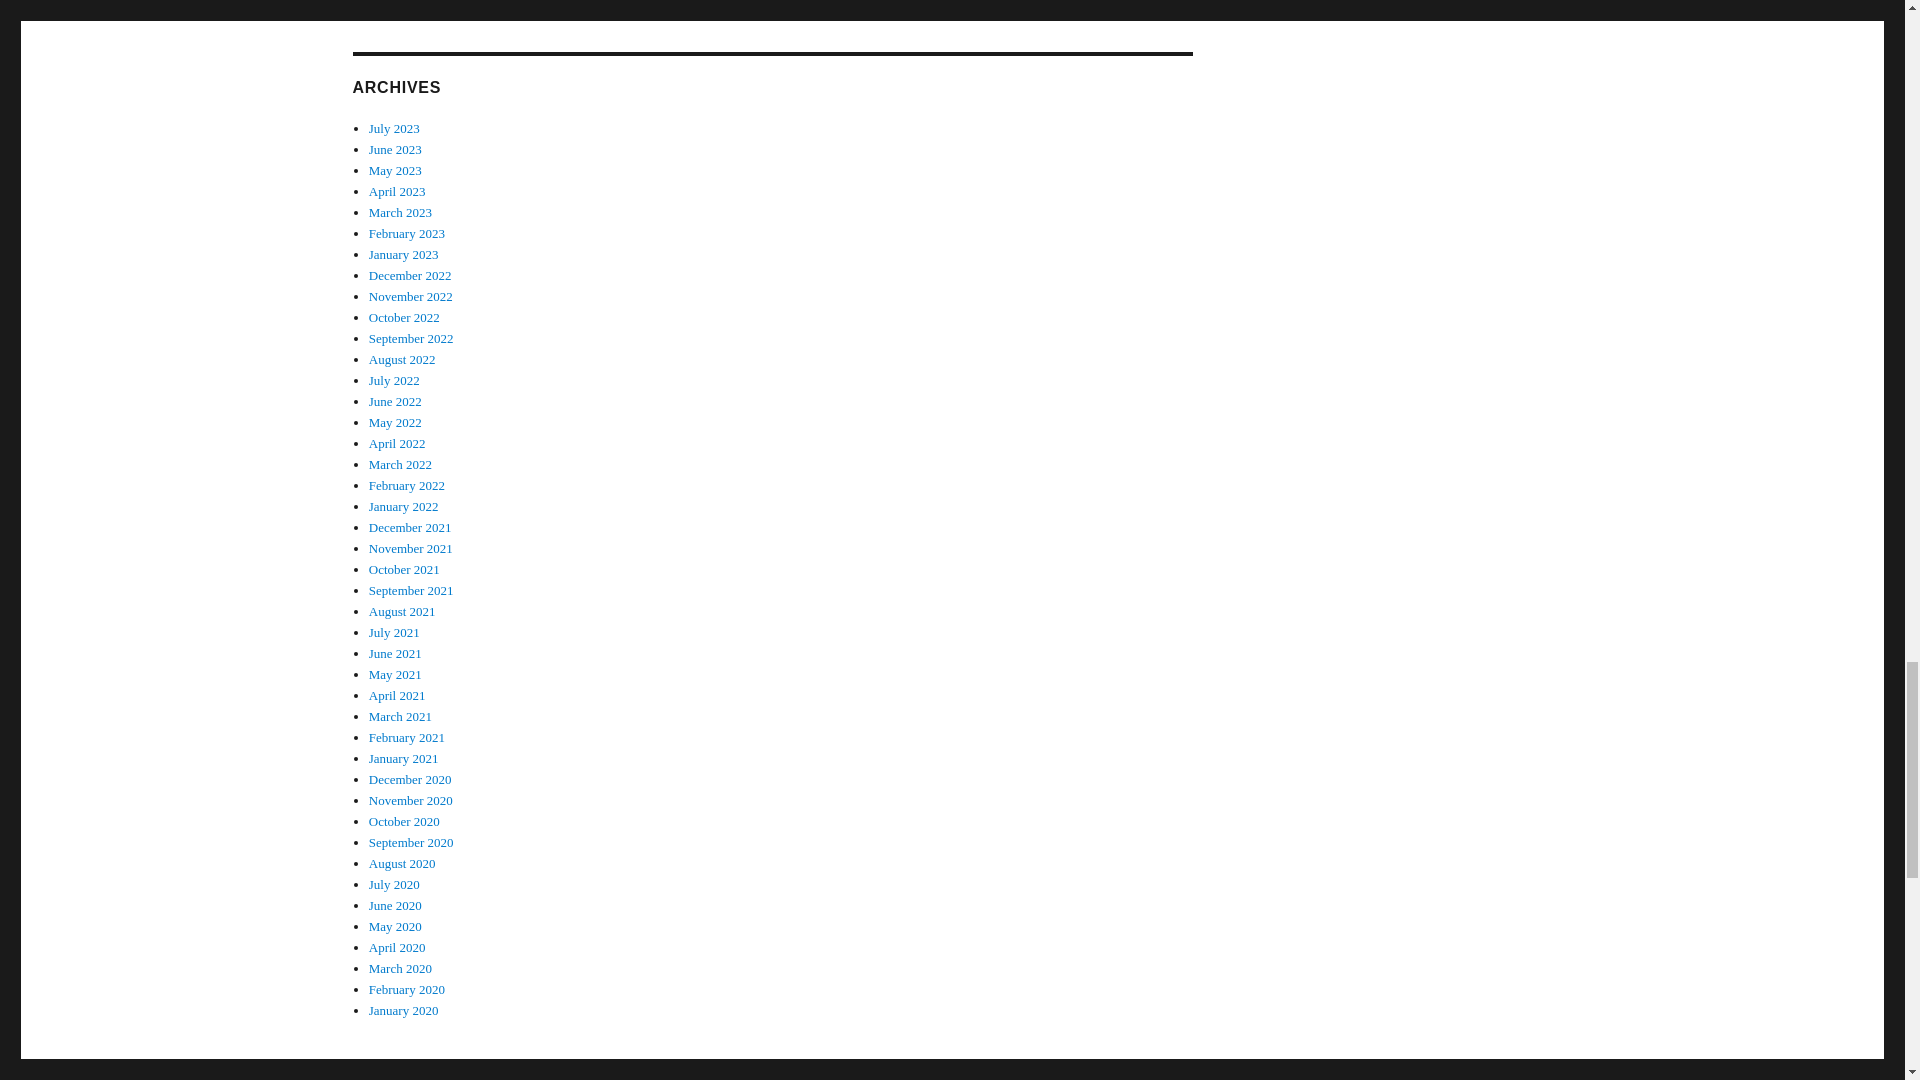 The width and height of the screenshot is (1920, 1080). Describe the element at coordinates (397, 695) in the screenshot. I see `April 2021` at that location.